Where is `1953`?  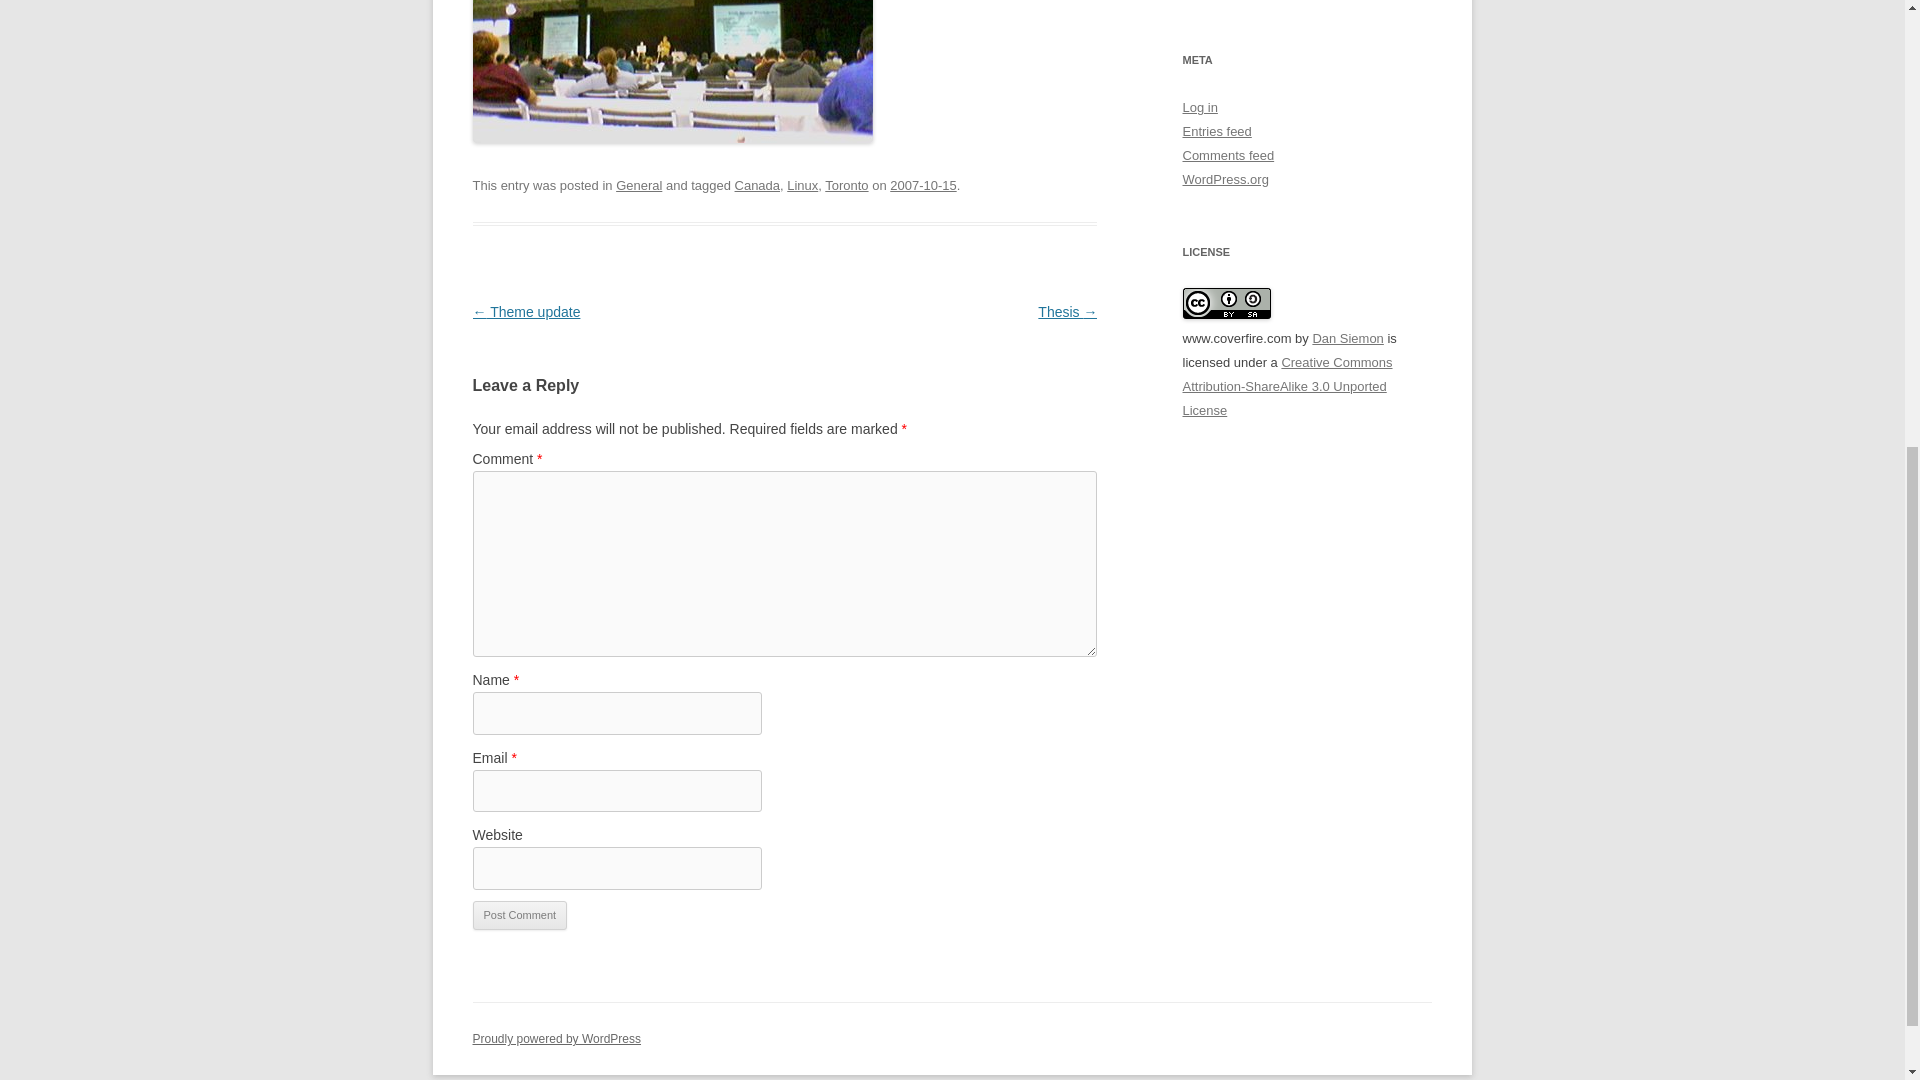
1953 is located at coordinates (923, 186).